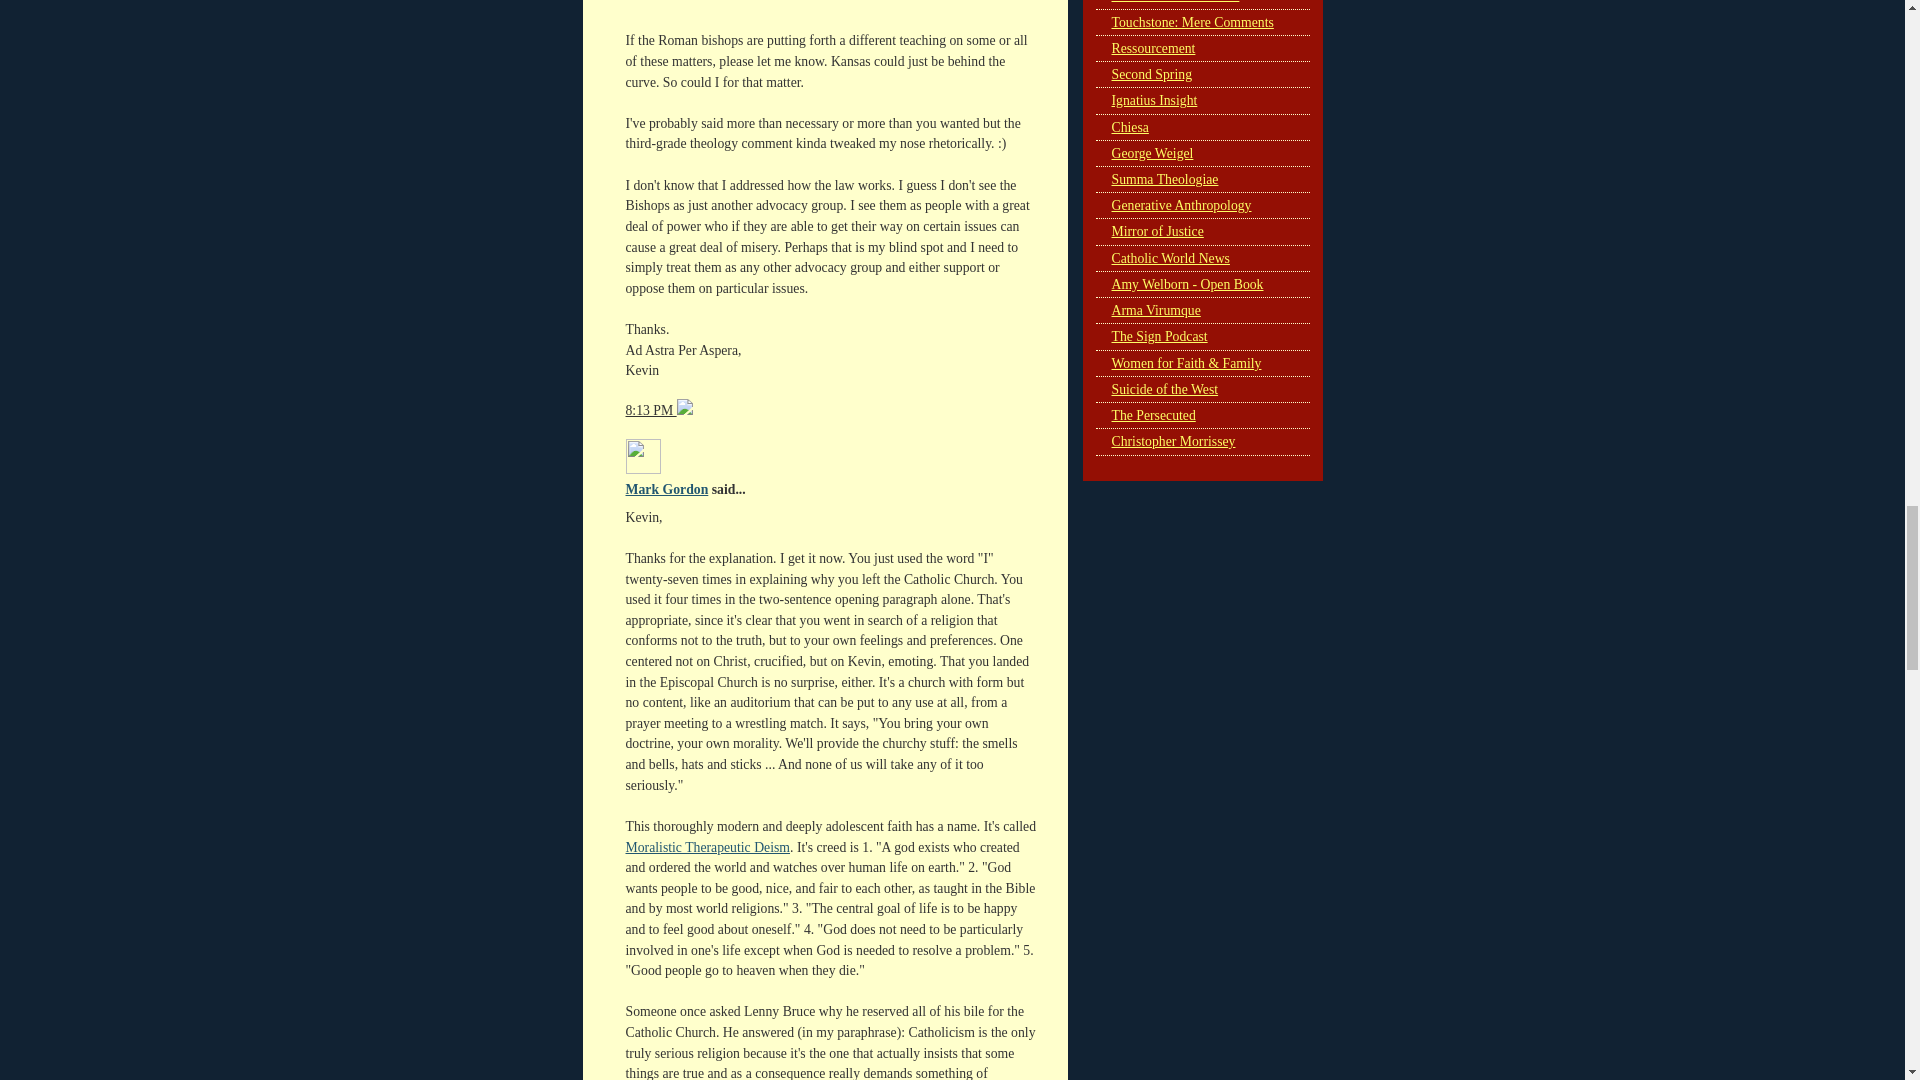 The width and height of the screenshot is (1920, 1080). I want to click on Mark Gordon, so click(666, 488).